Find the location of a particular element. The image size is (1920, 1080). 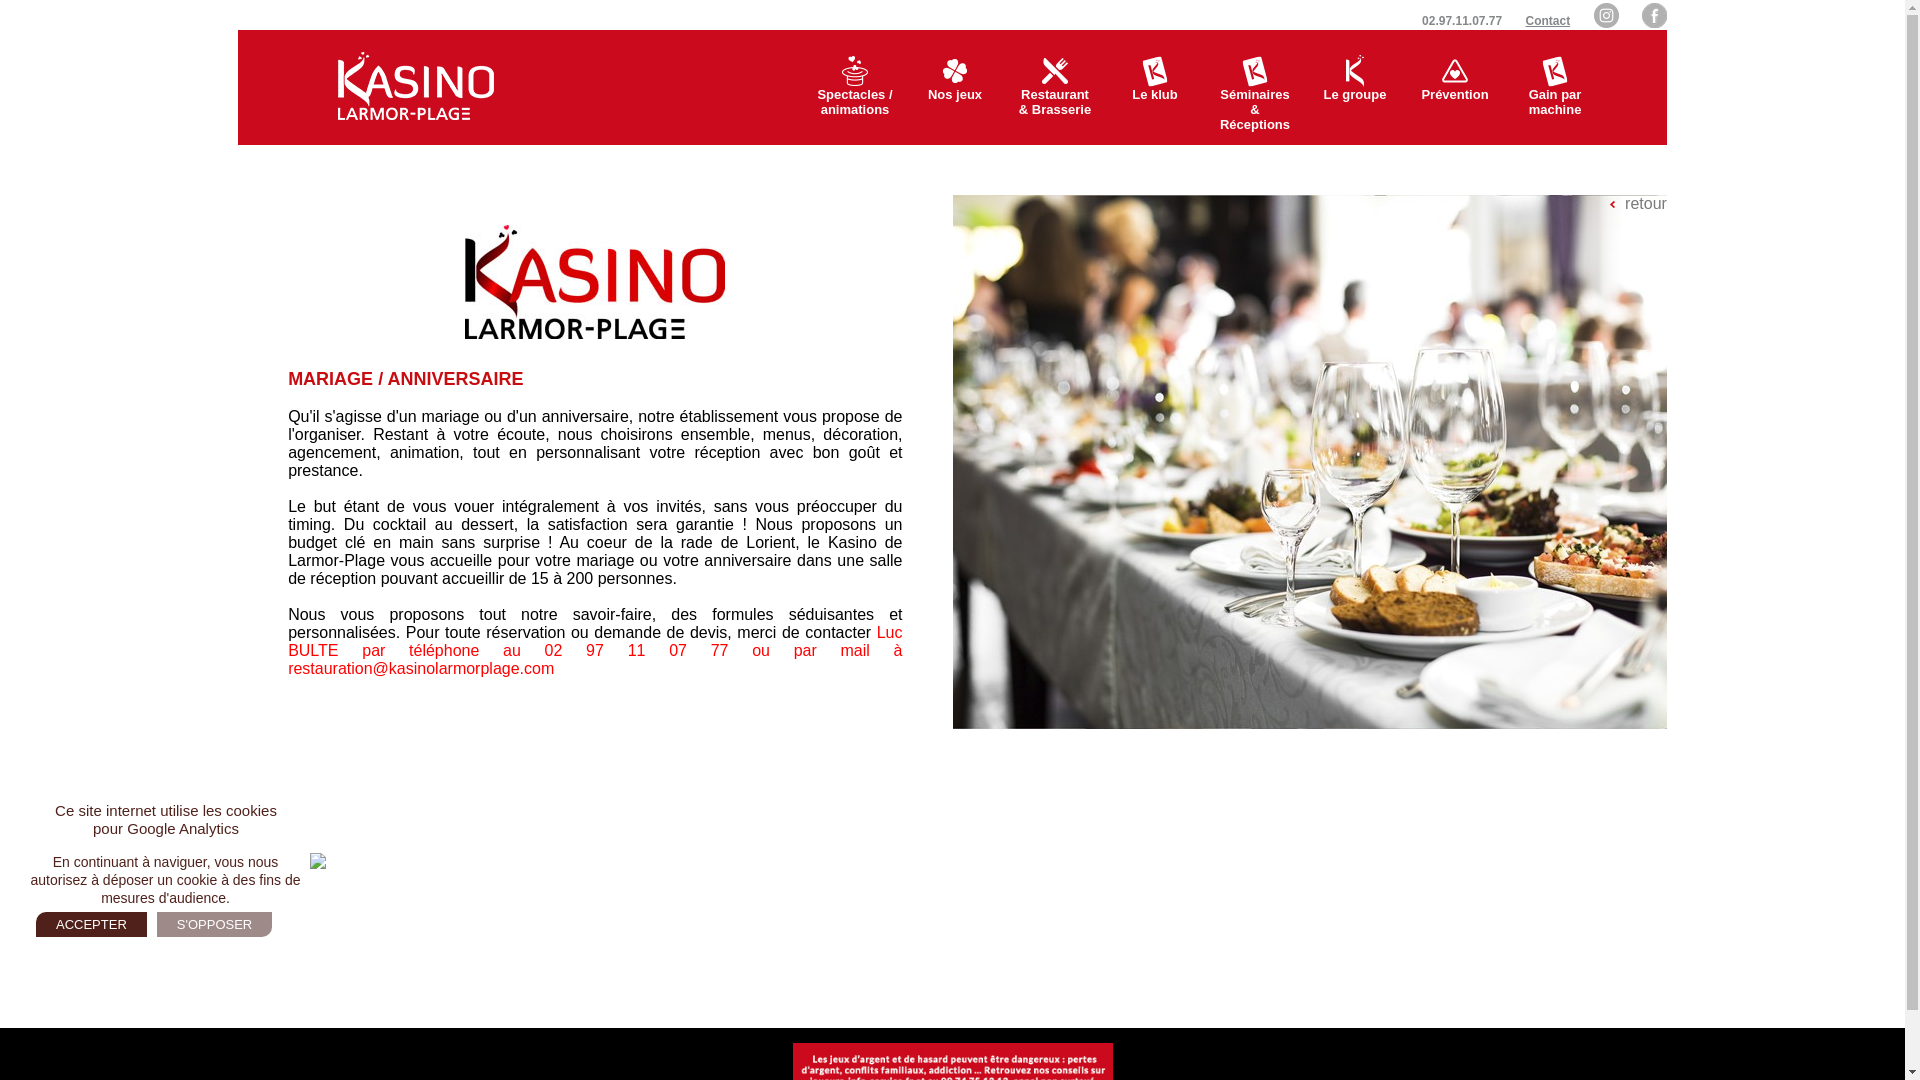

Contact is located at coordinates (1548, 21).